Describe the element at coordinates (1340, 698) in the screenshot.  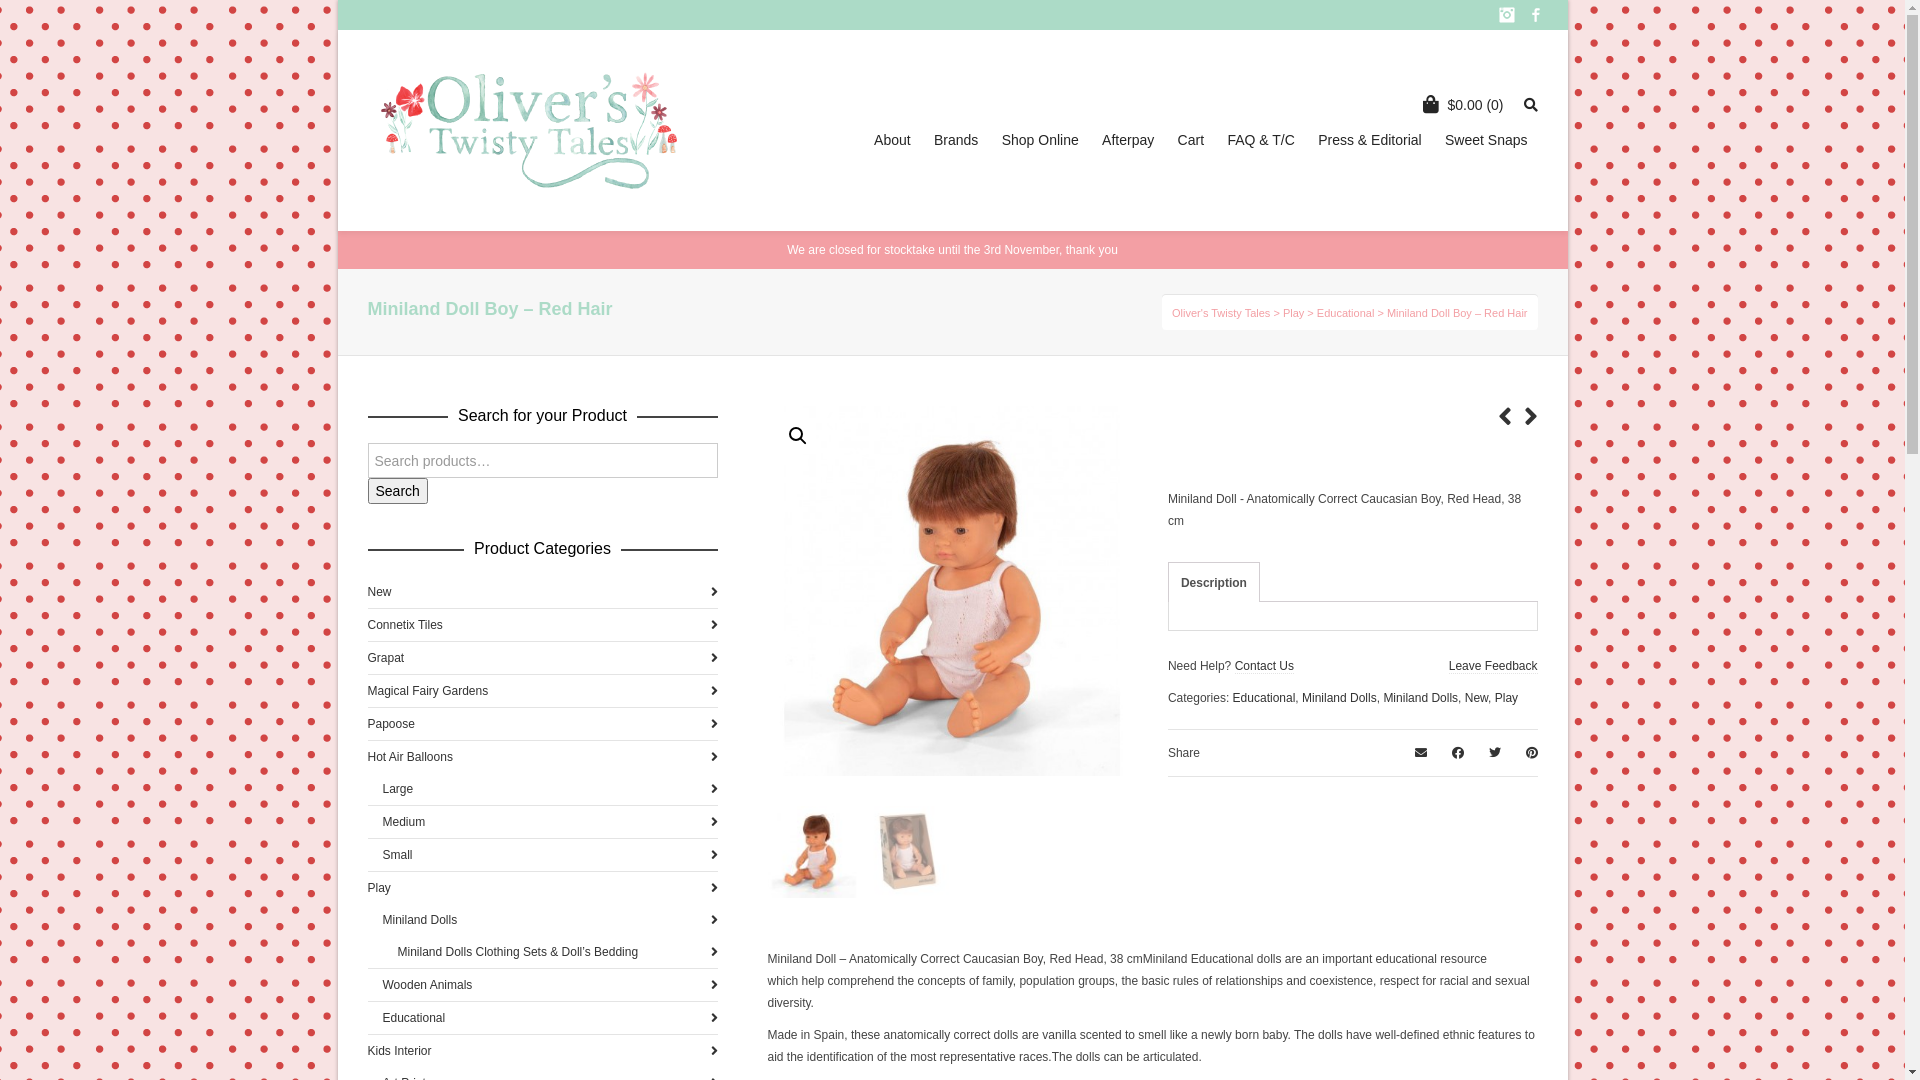
I see `Miniland Dolls` at that location.